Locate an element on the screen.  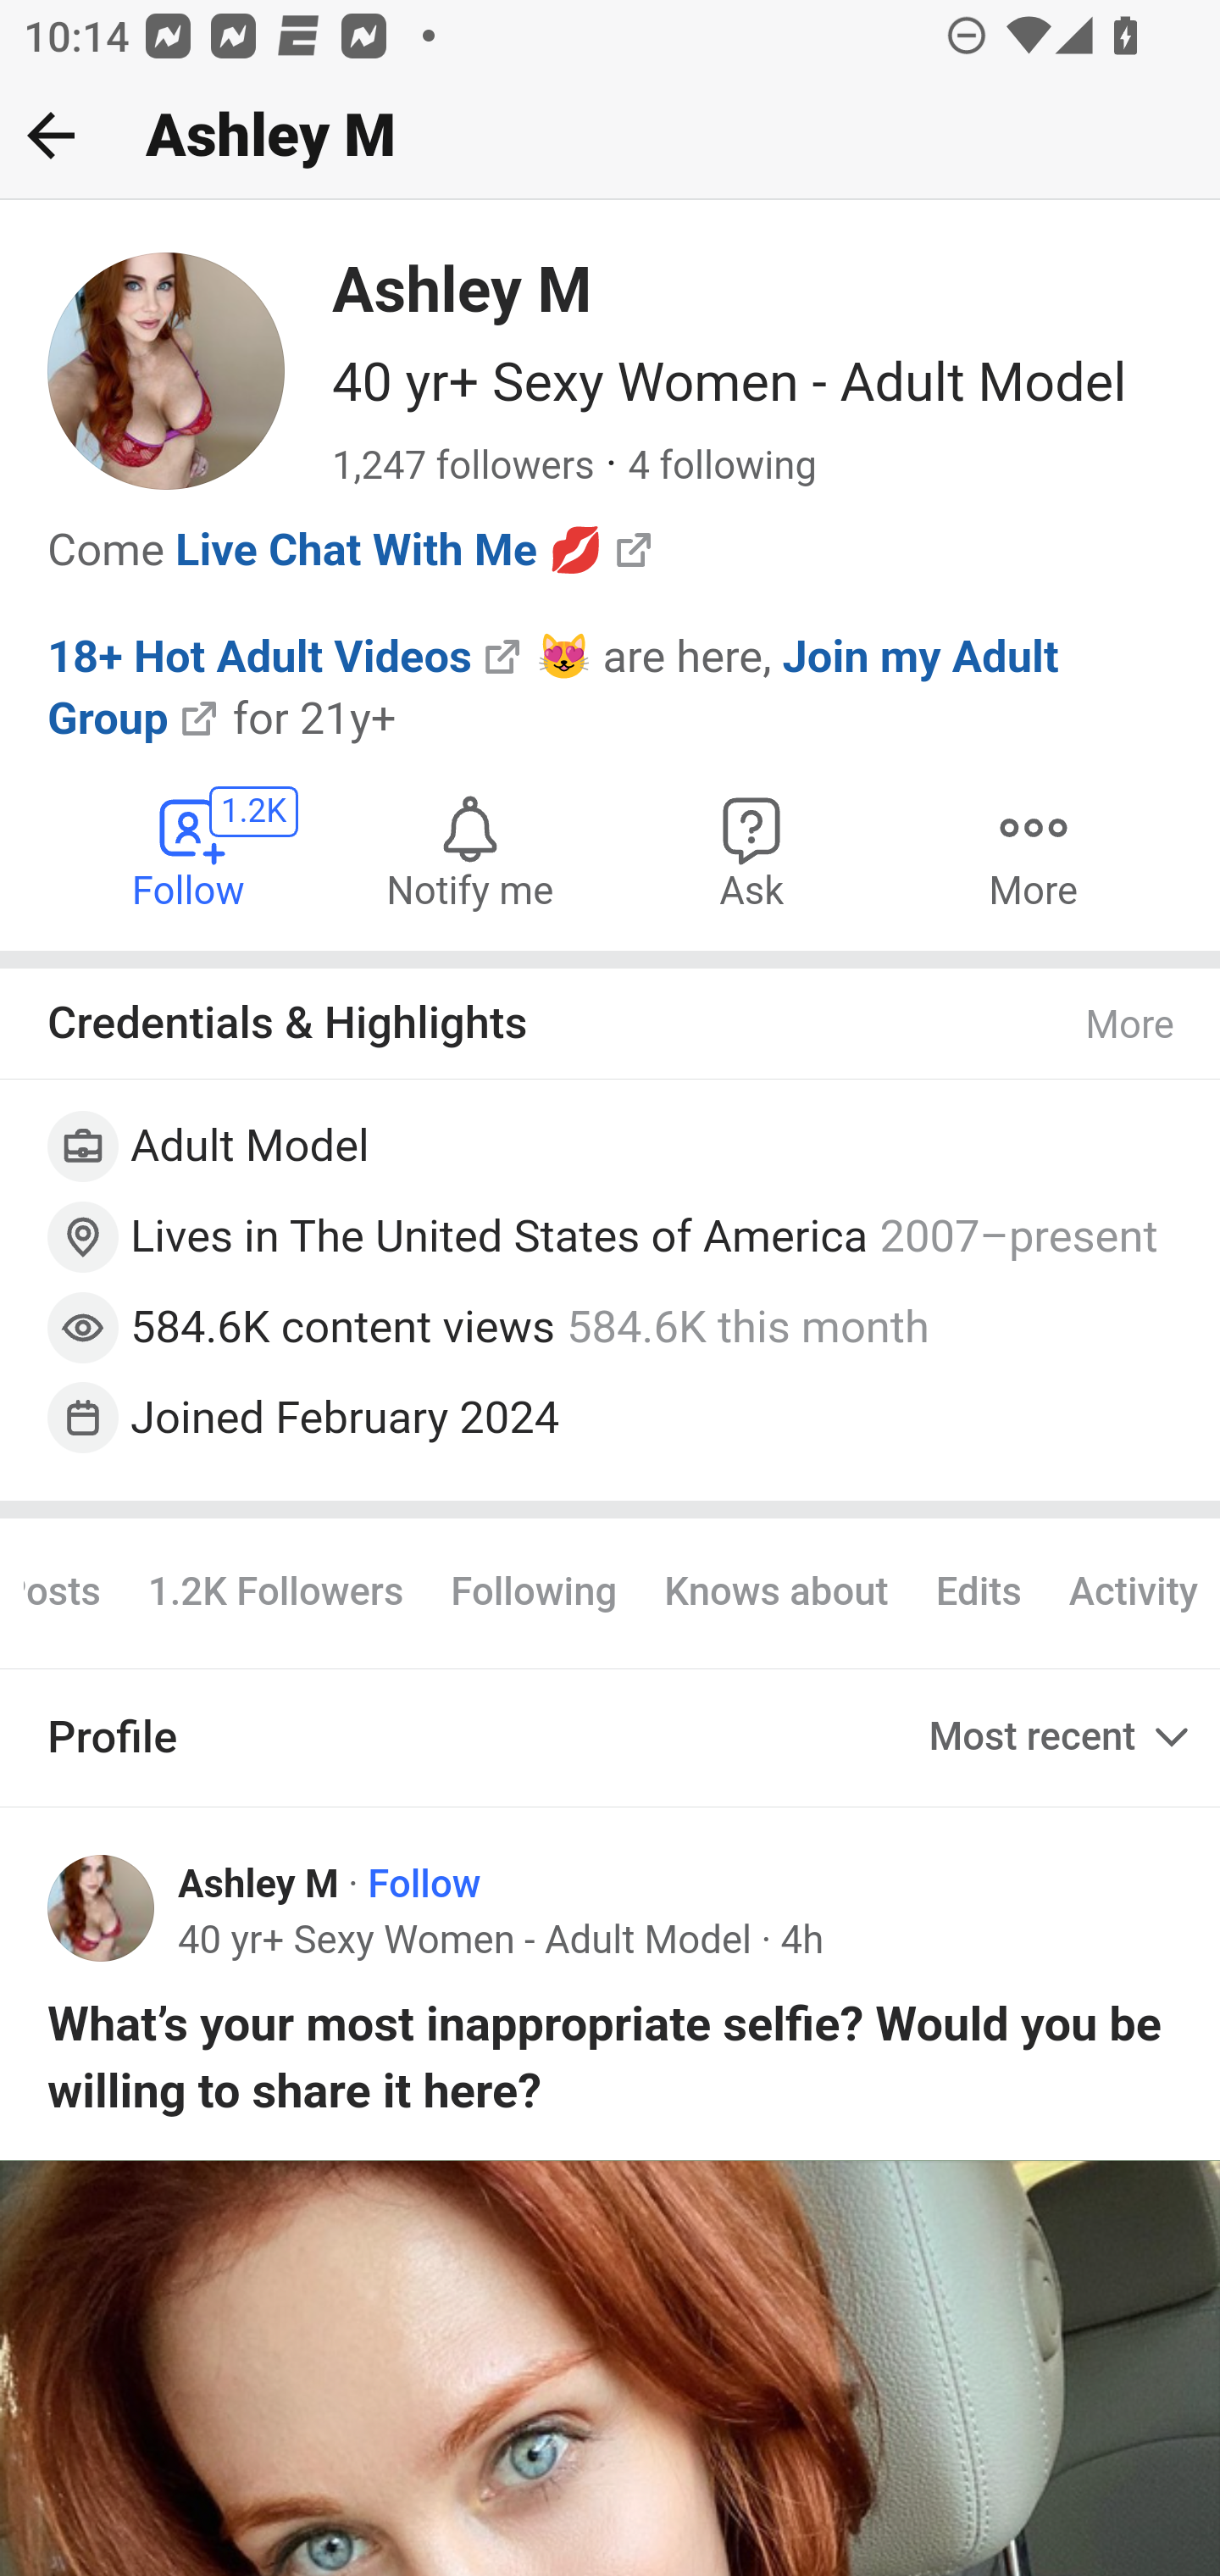
Knows about is located at coordinates (777, 1594).